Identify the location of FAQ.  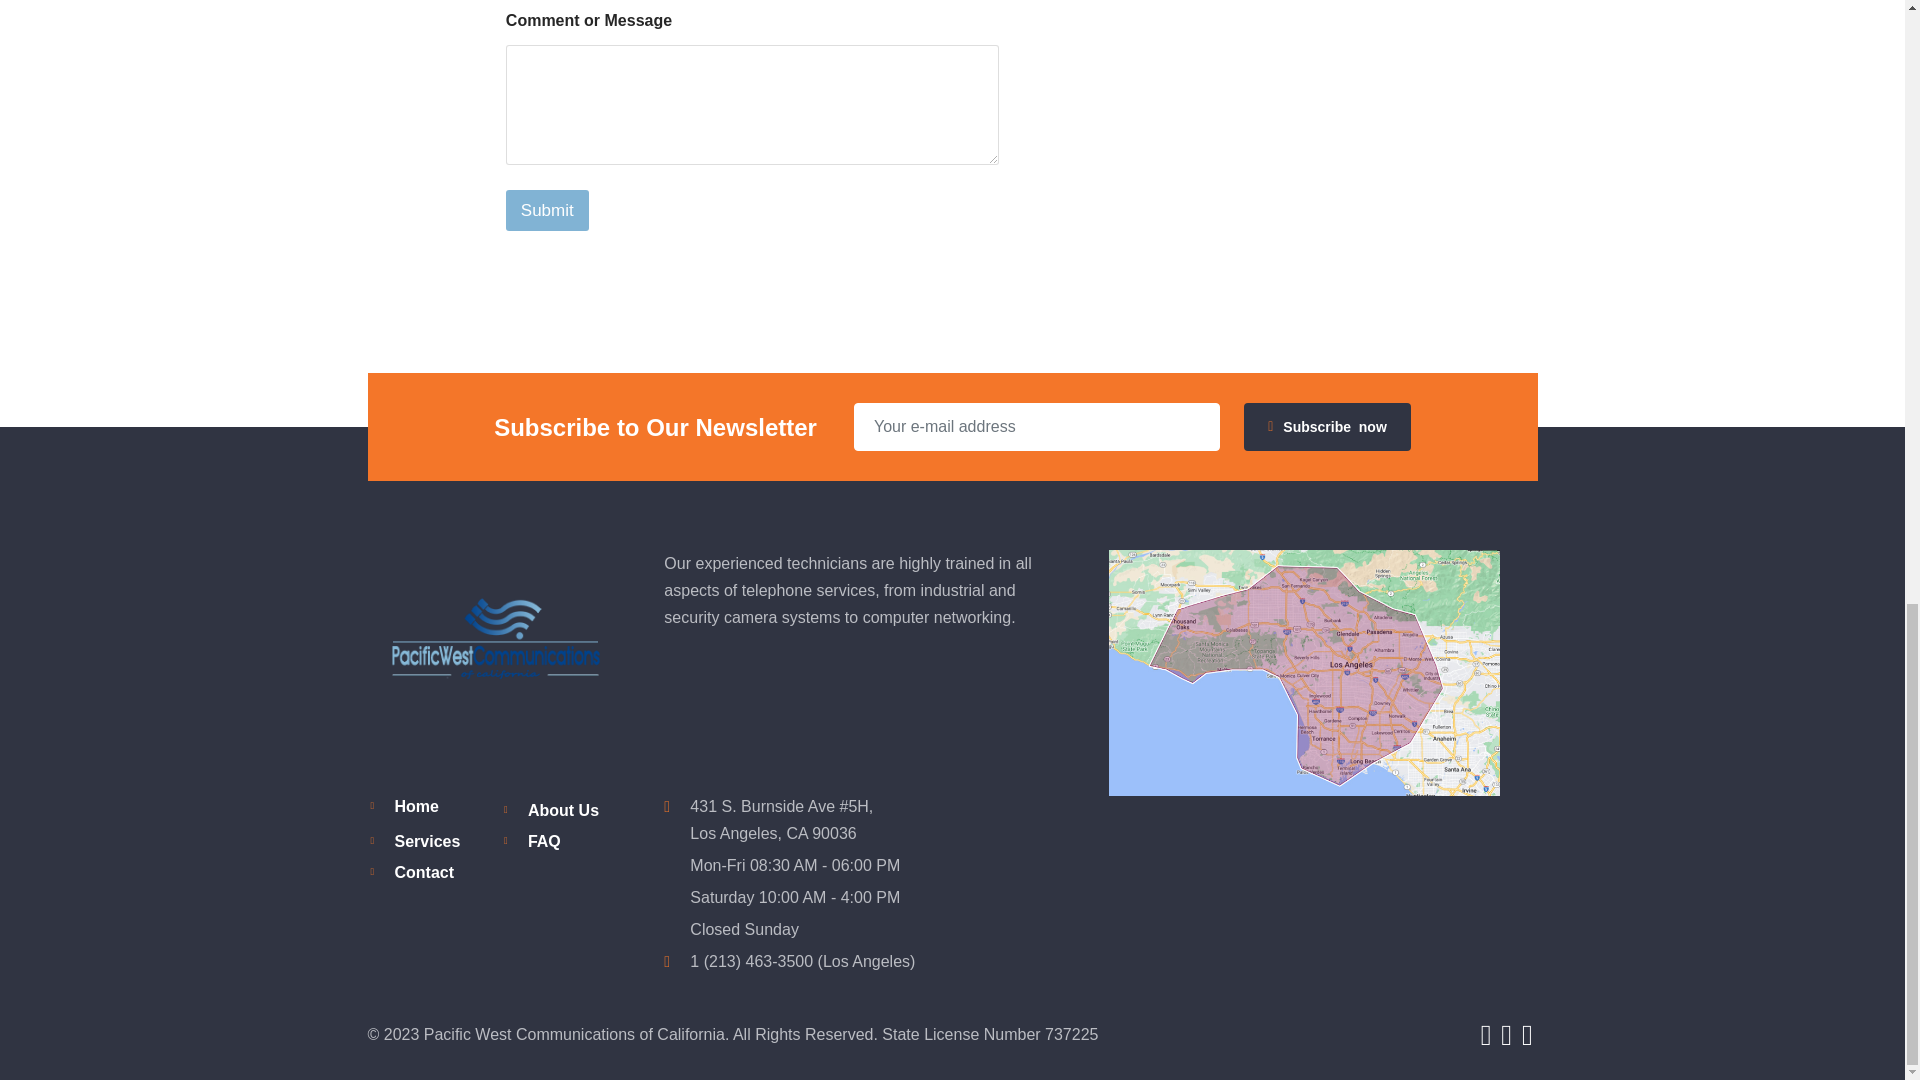
(544, 840).